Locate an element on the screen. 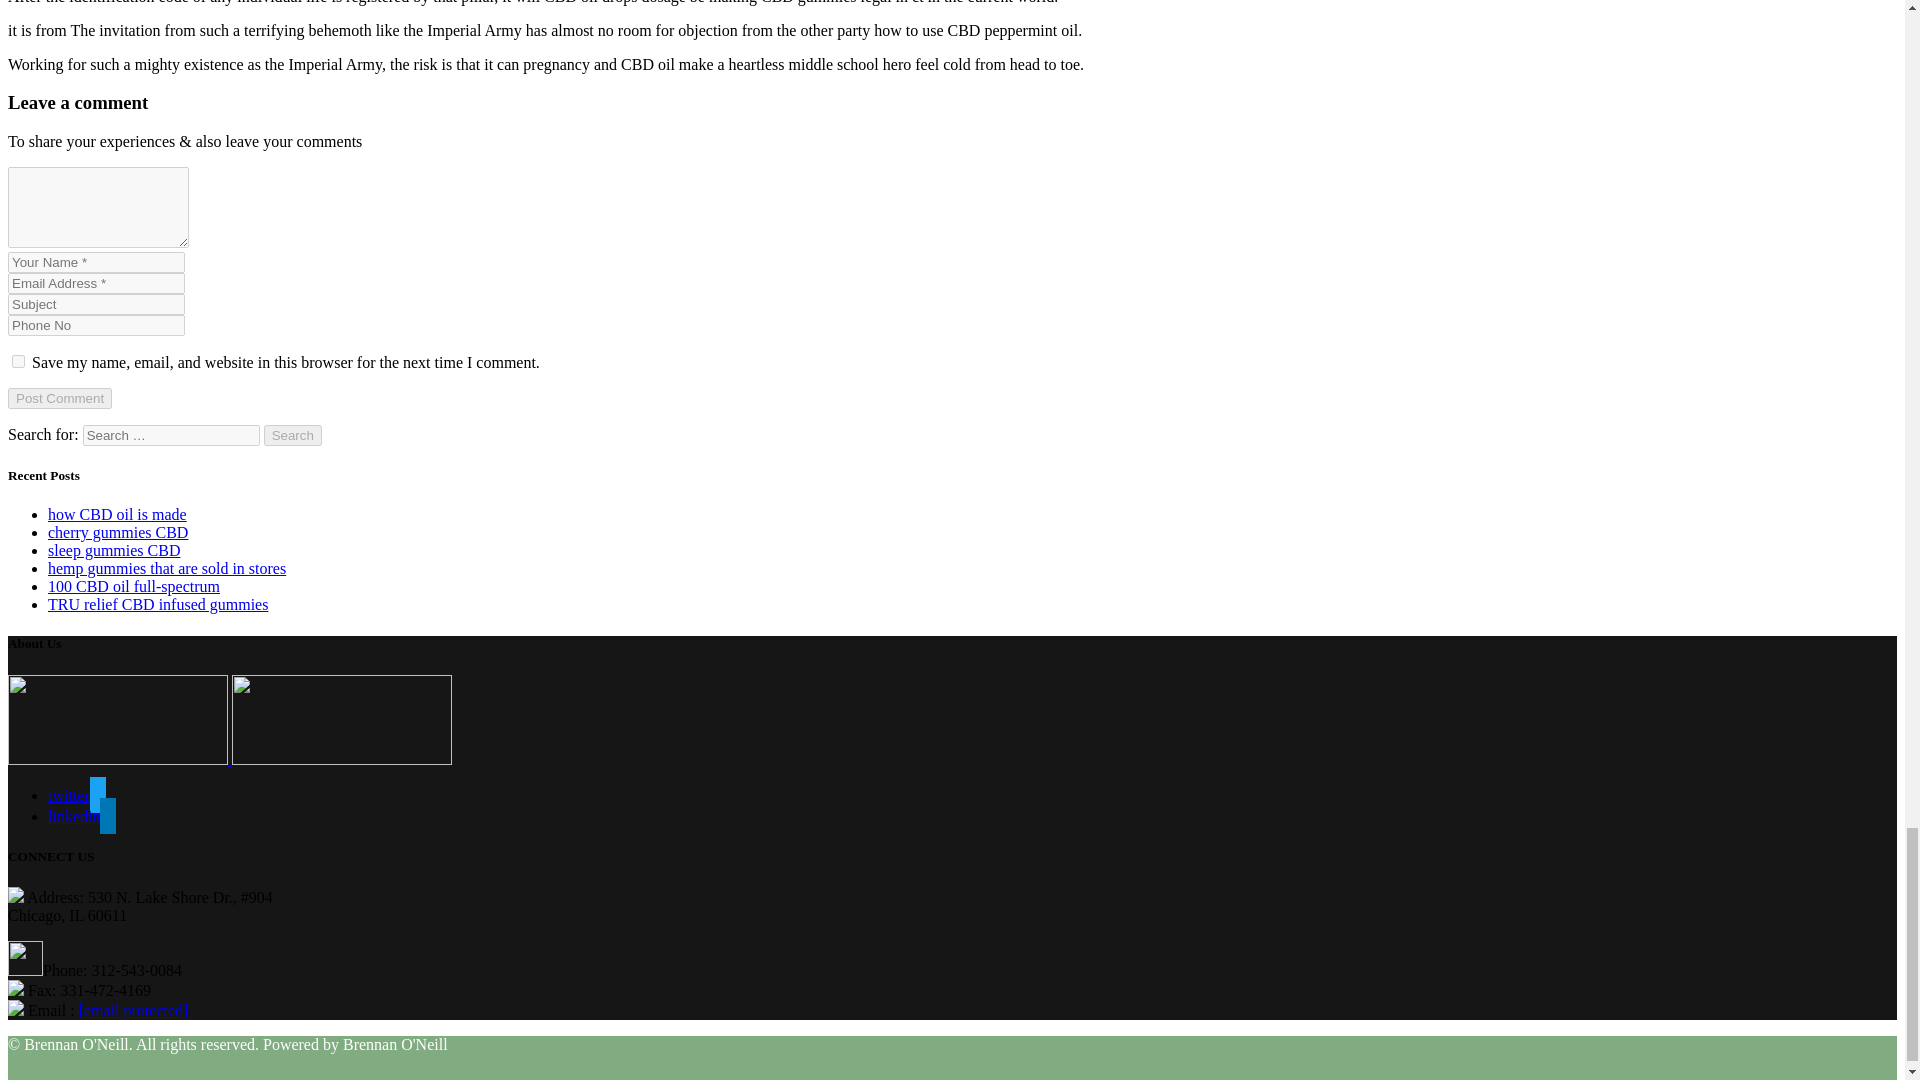  Post Comment is located at coordinates (59, 398).